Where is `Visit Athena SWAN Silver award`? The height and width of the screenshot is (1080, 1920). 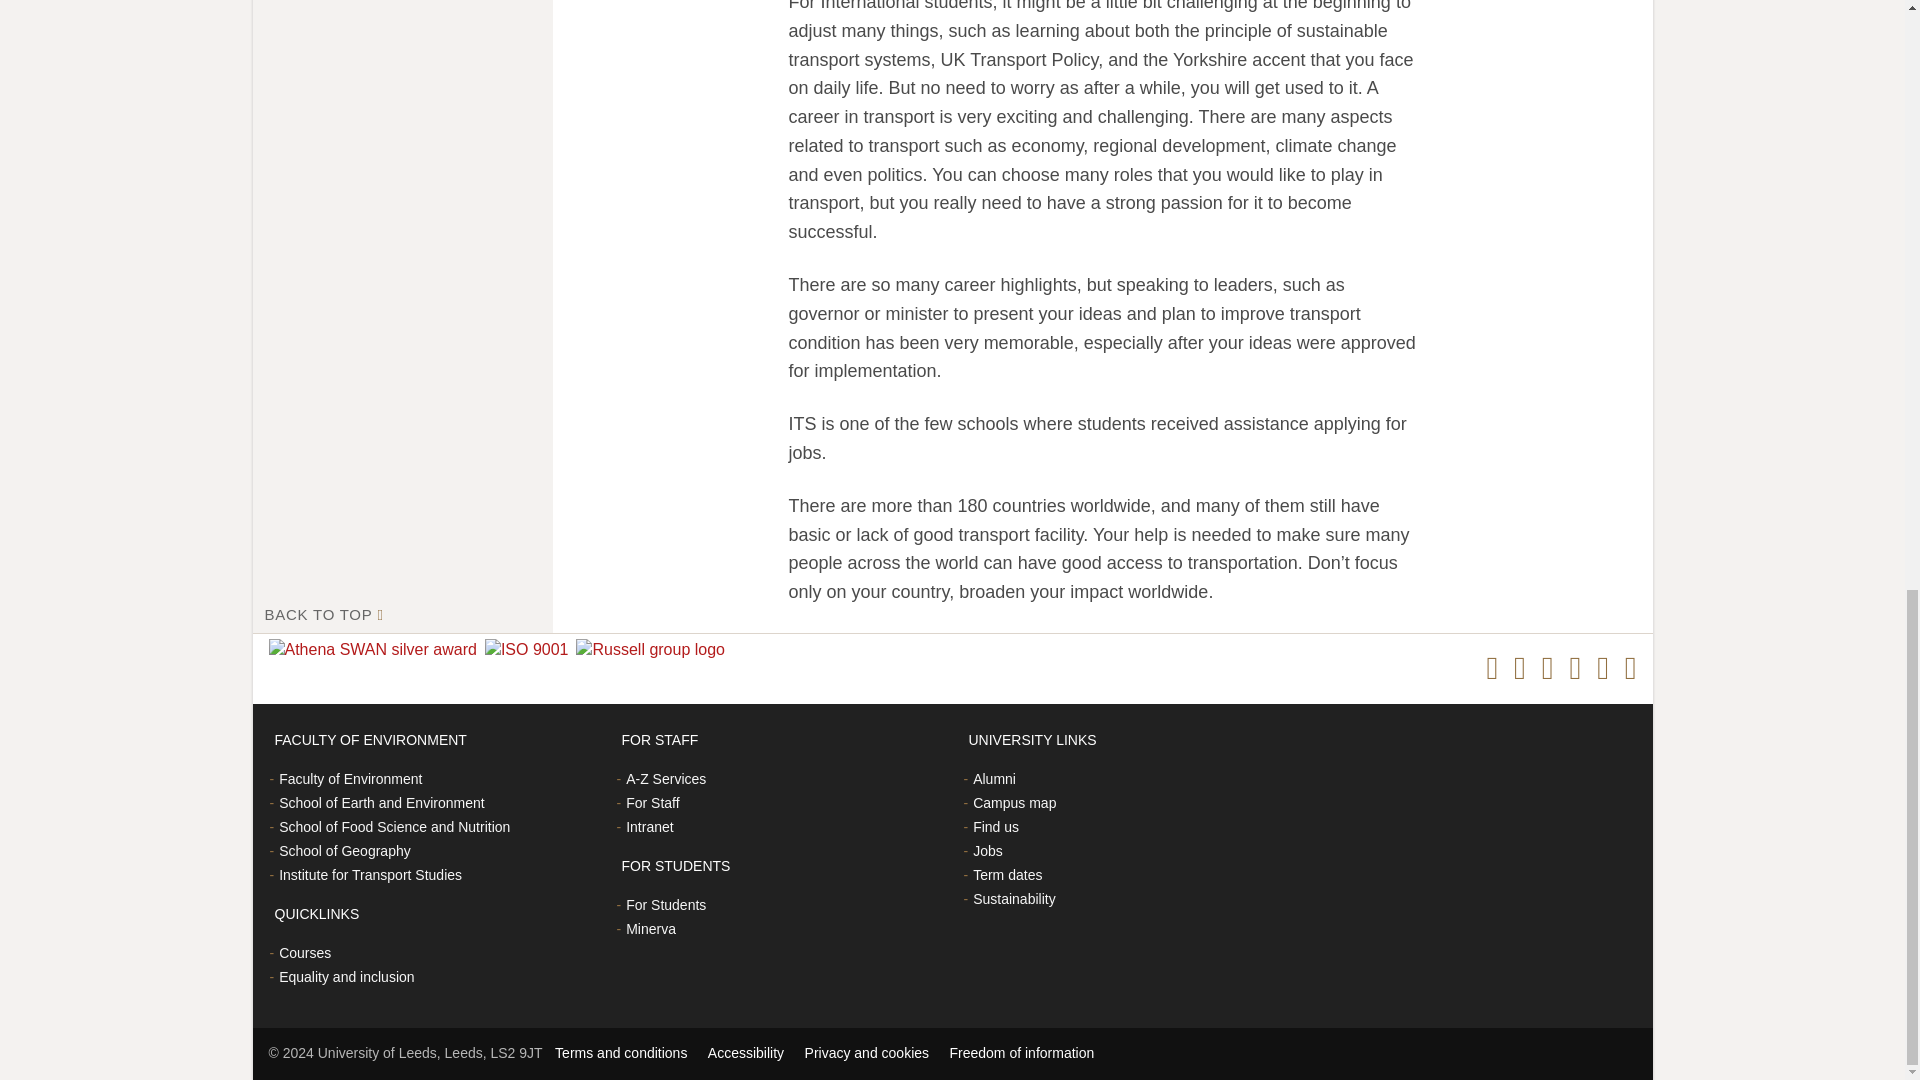
Visit Athena SWAN Silver award is located at coordinates (376, 650).